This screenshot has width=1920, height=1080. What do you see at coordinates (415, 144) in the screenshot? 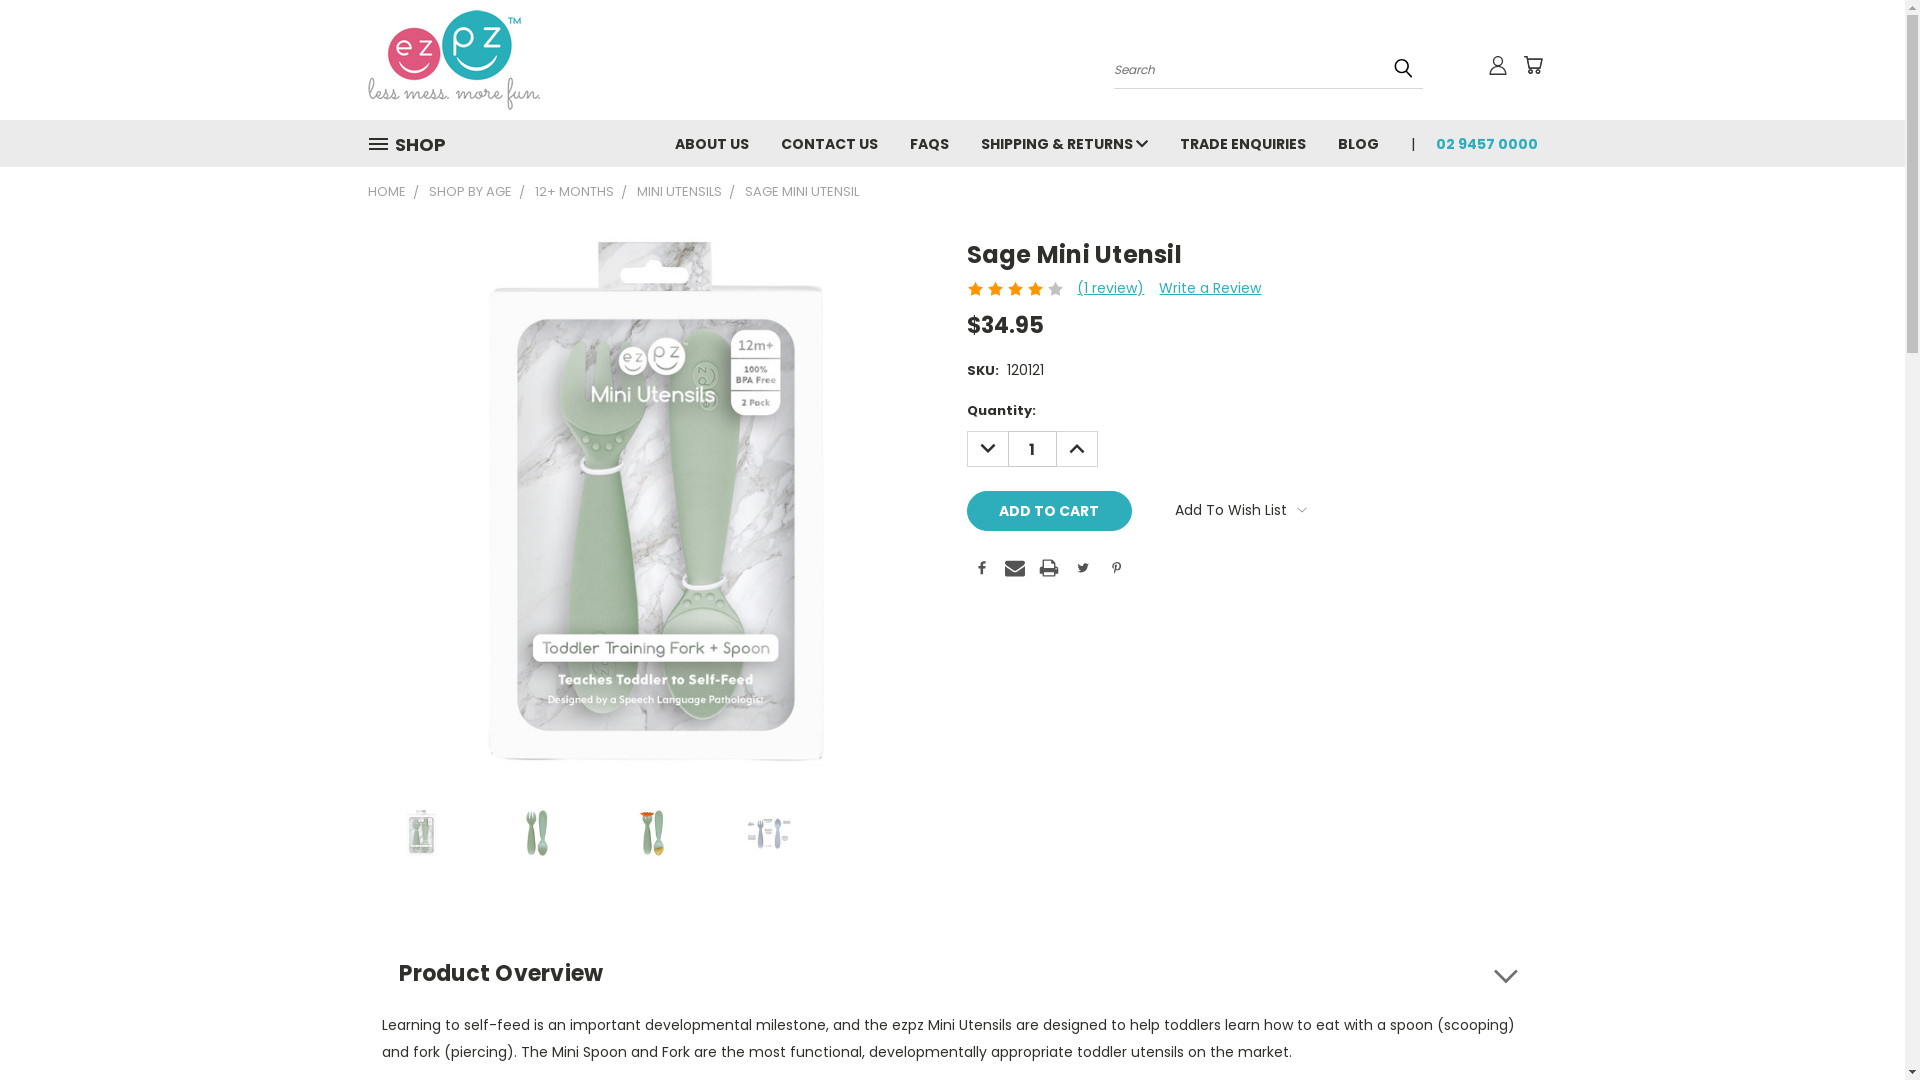
I see `SHOP` at bounding box center [415, 144].